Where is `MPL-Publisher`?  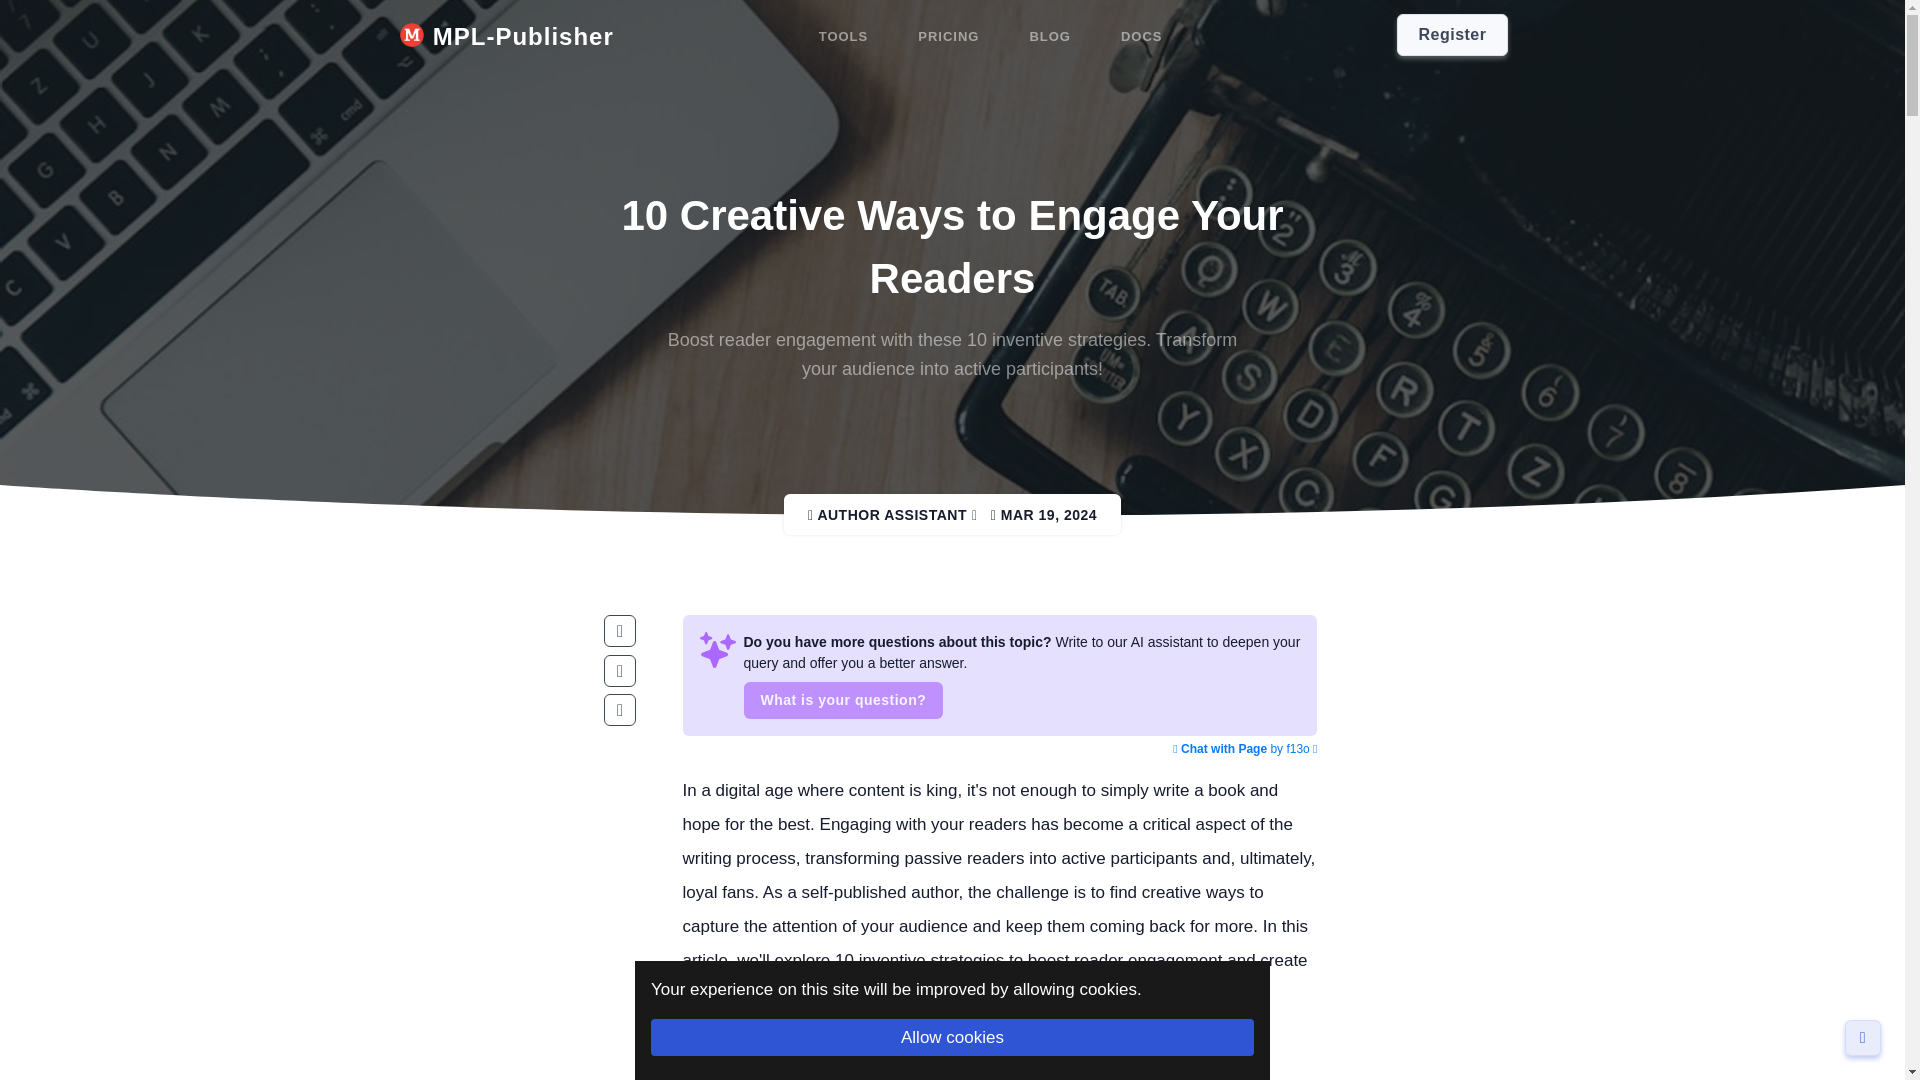
MPL-Publisher is located at coordinates (506, 37).